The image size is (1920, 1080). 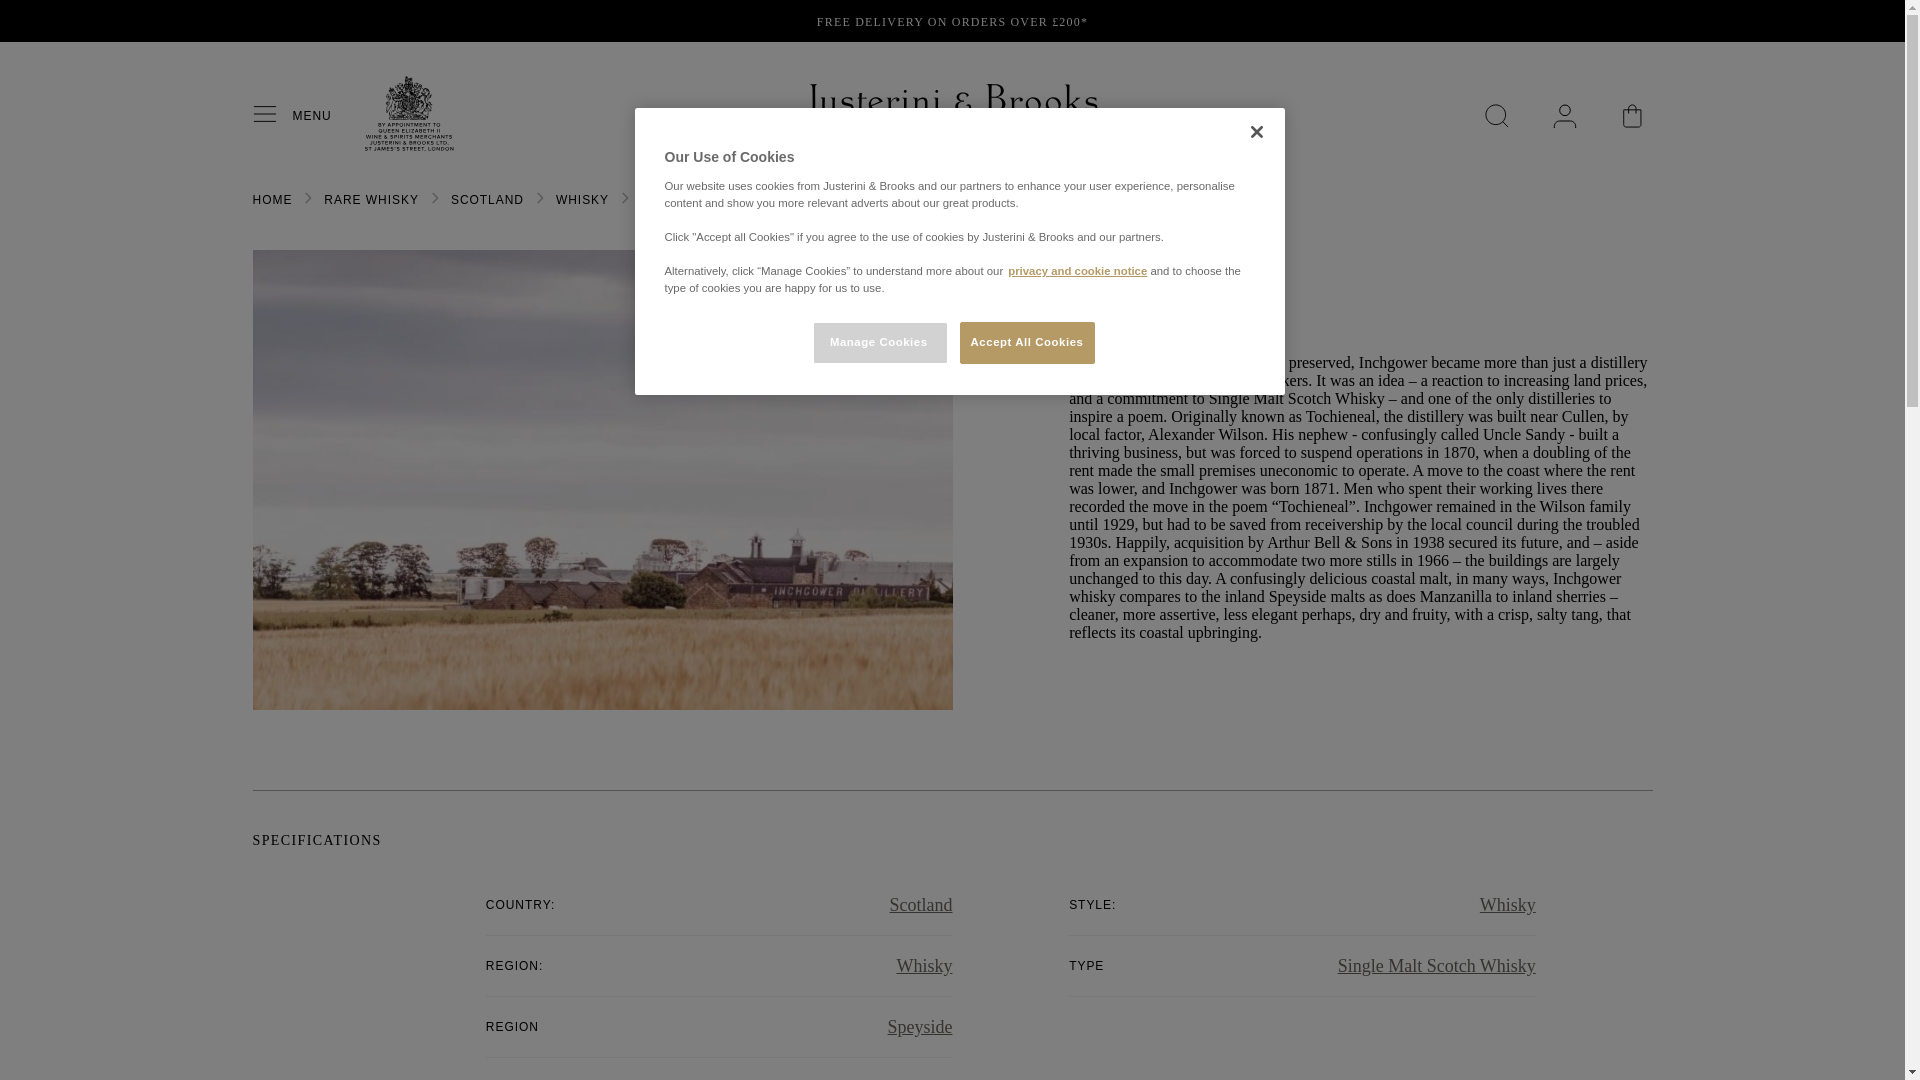 What do you see at coordinates (271, 115) in the screenshot?
I see `Menu` at bounding box center [271, 115].